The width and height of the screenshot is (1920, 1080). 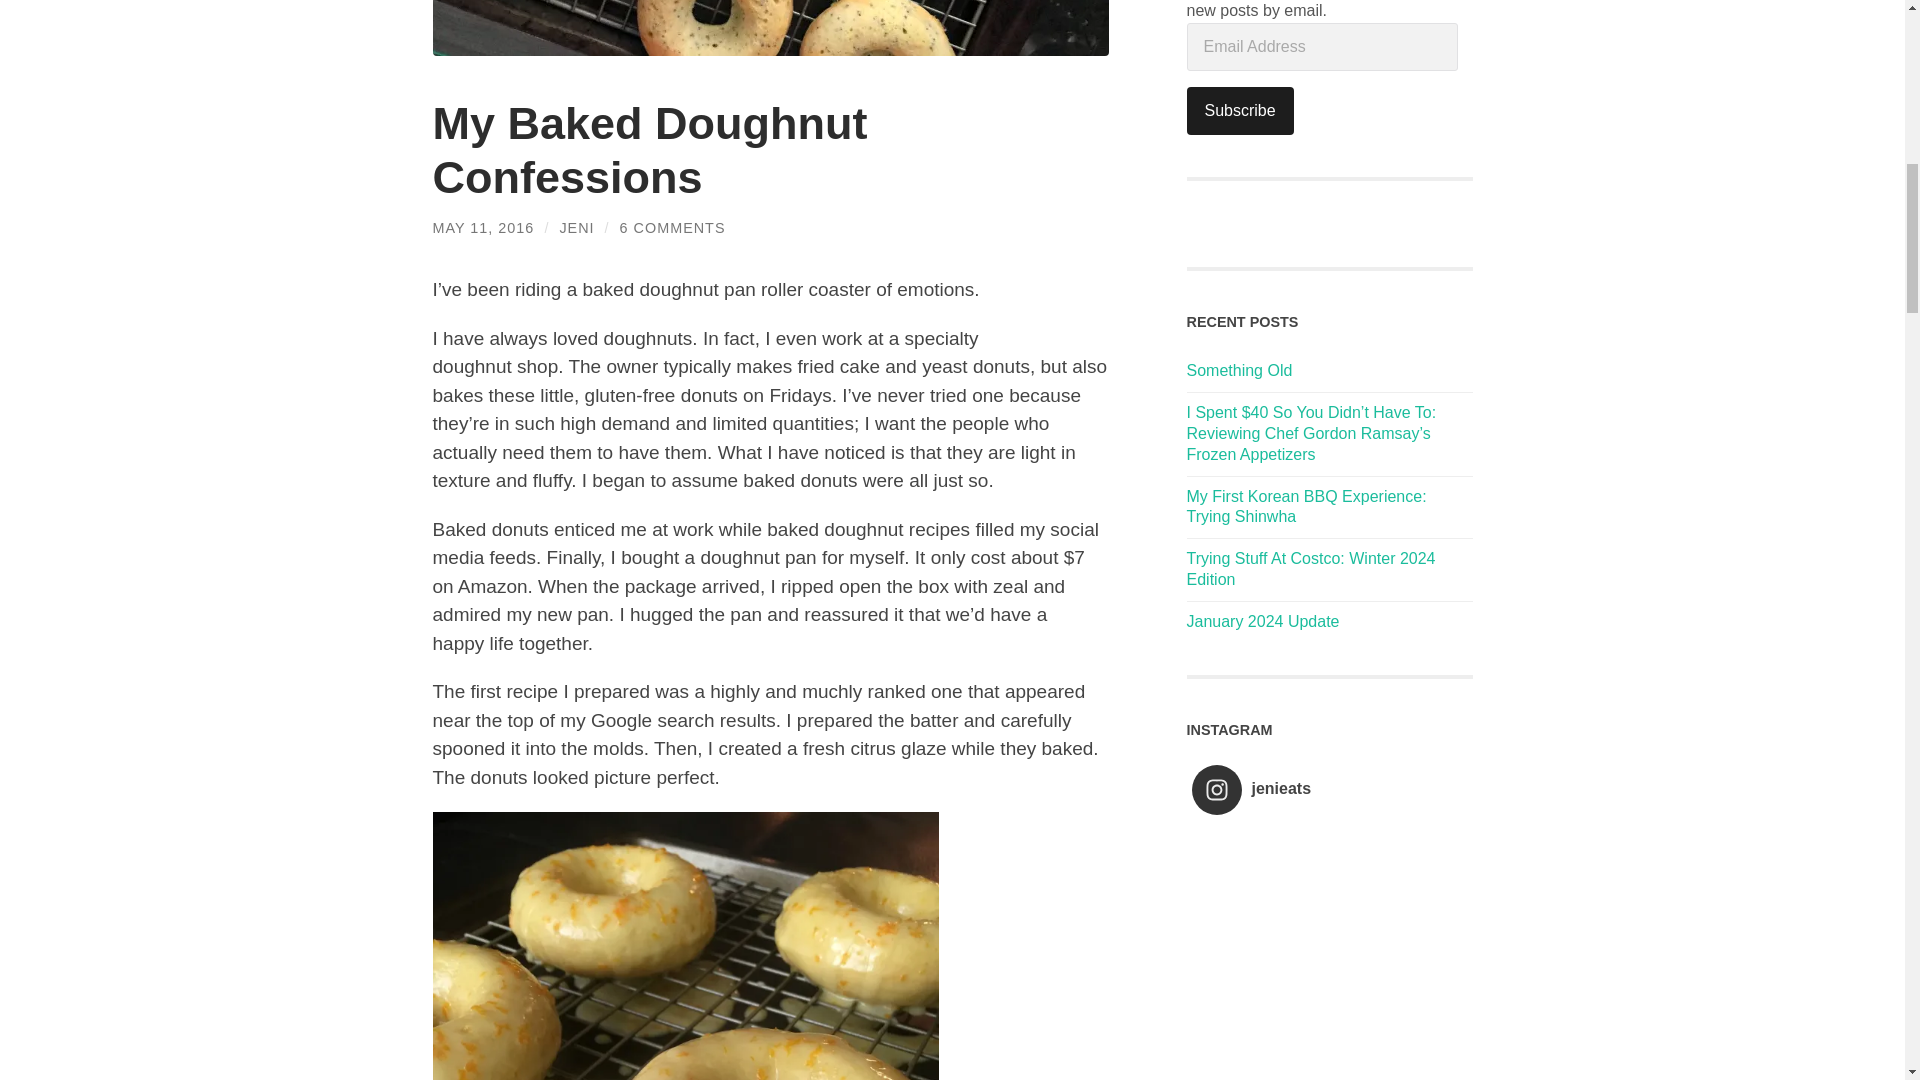 What do you see at coordinates (576, 228) in the screenshot?
I see `JENI` at bounding box center [576, 228].